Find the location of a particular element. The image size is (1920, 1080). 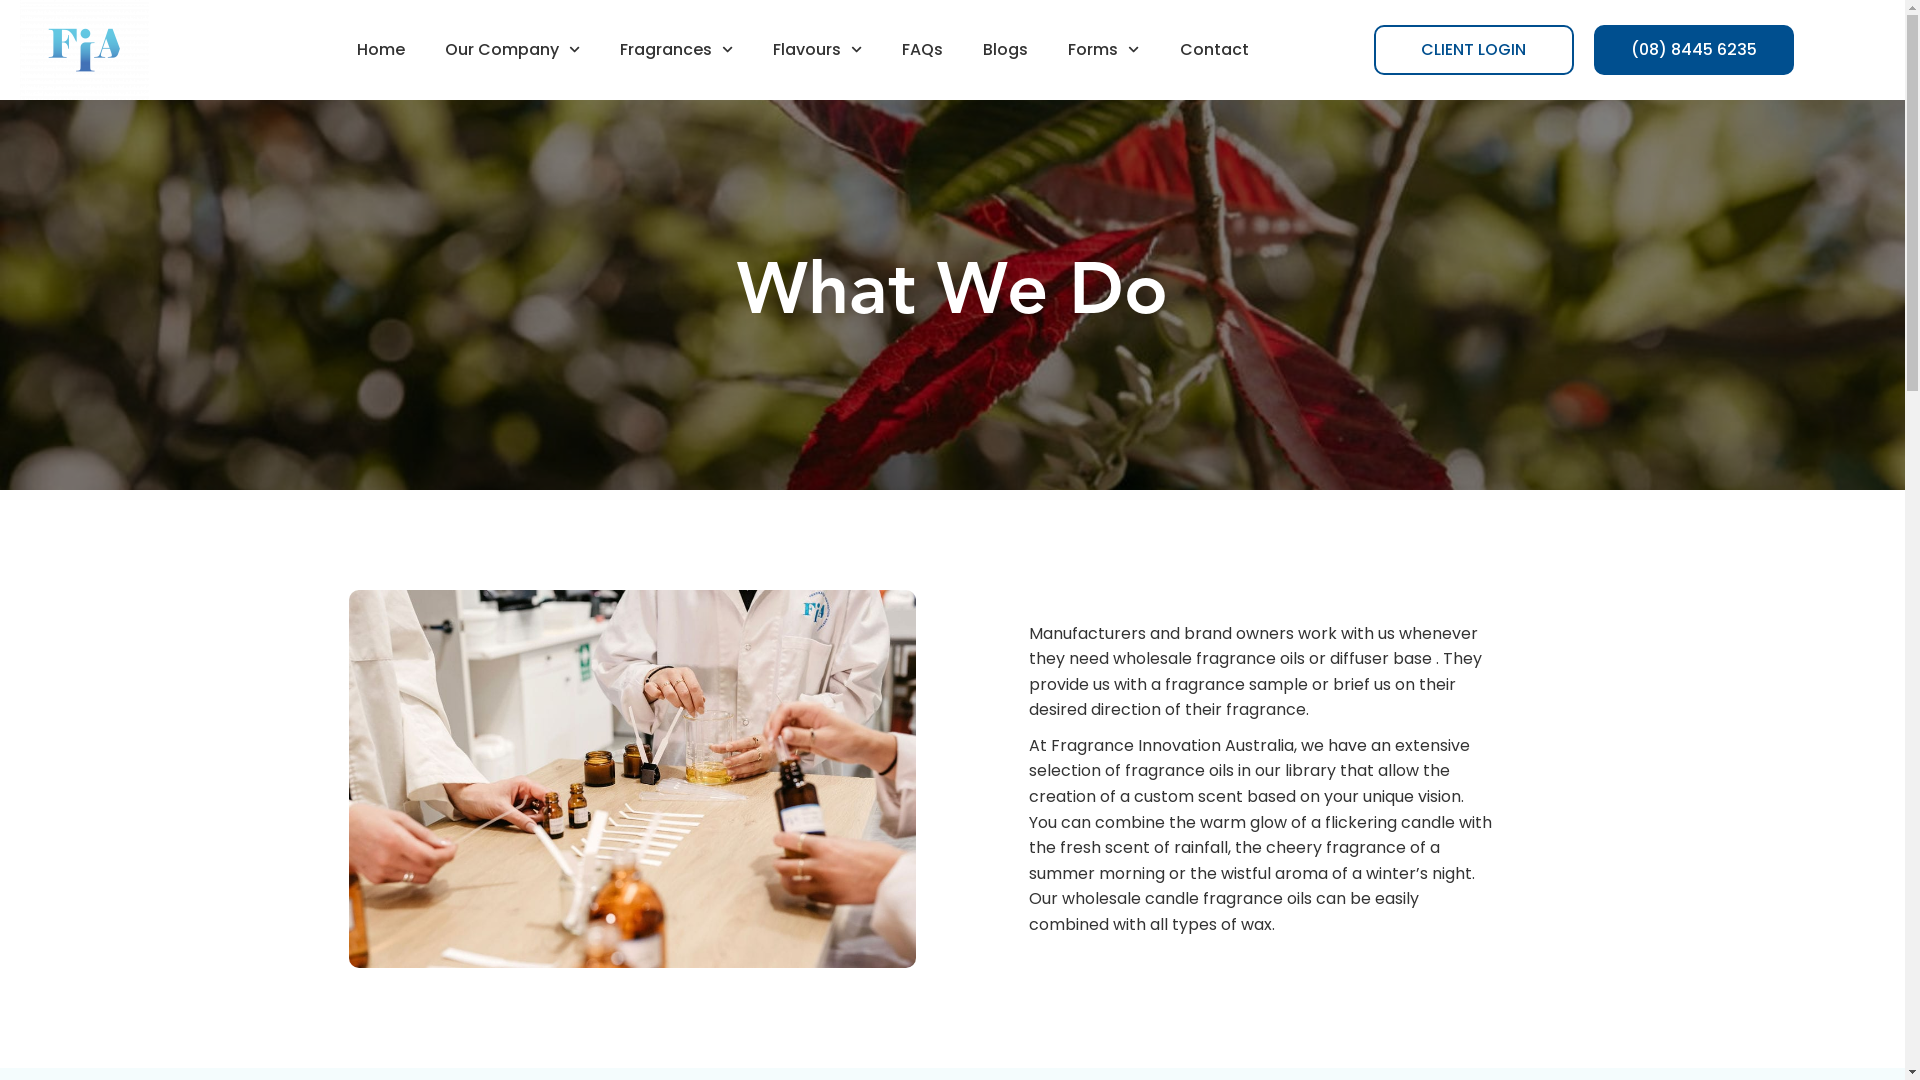

Our Company is located at coordinates (512, 50).